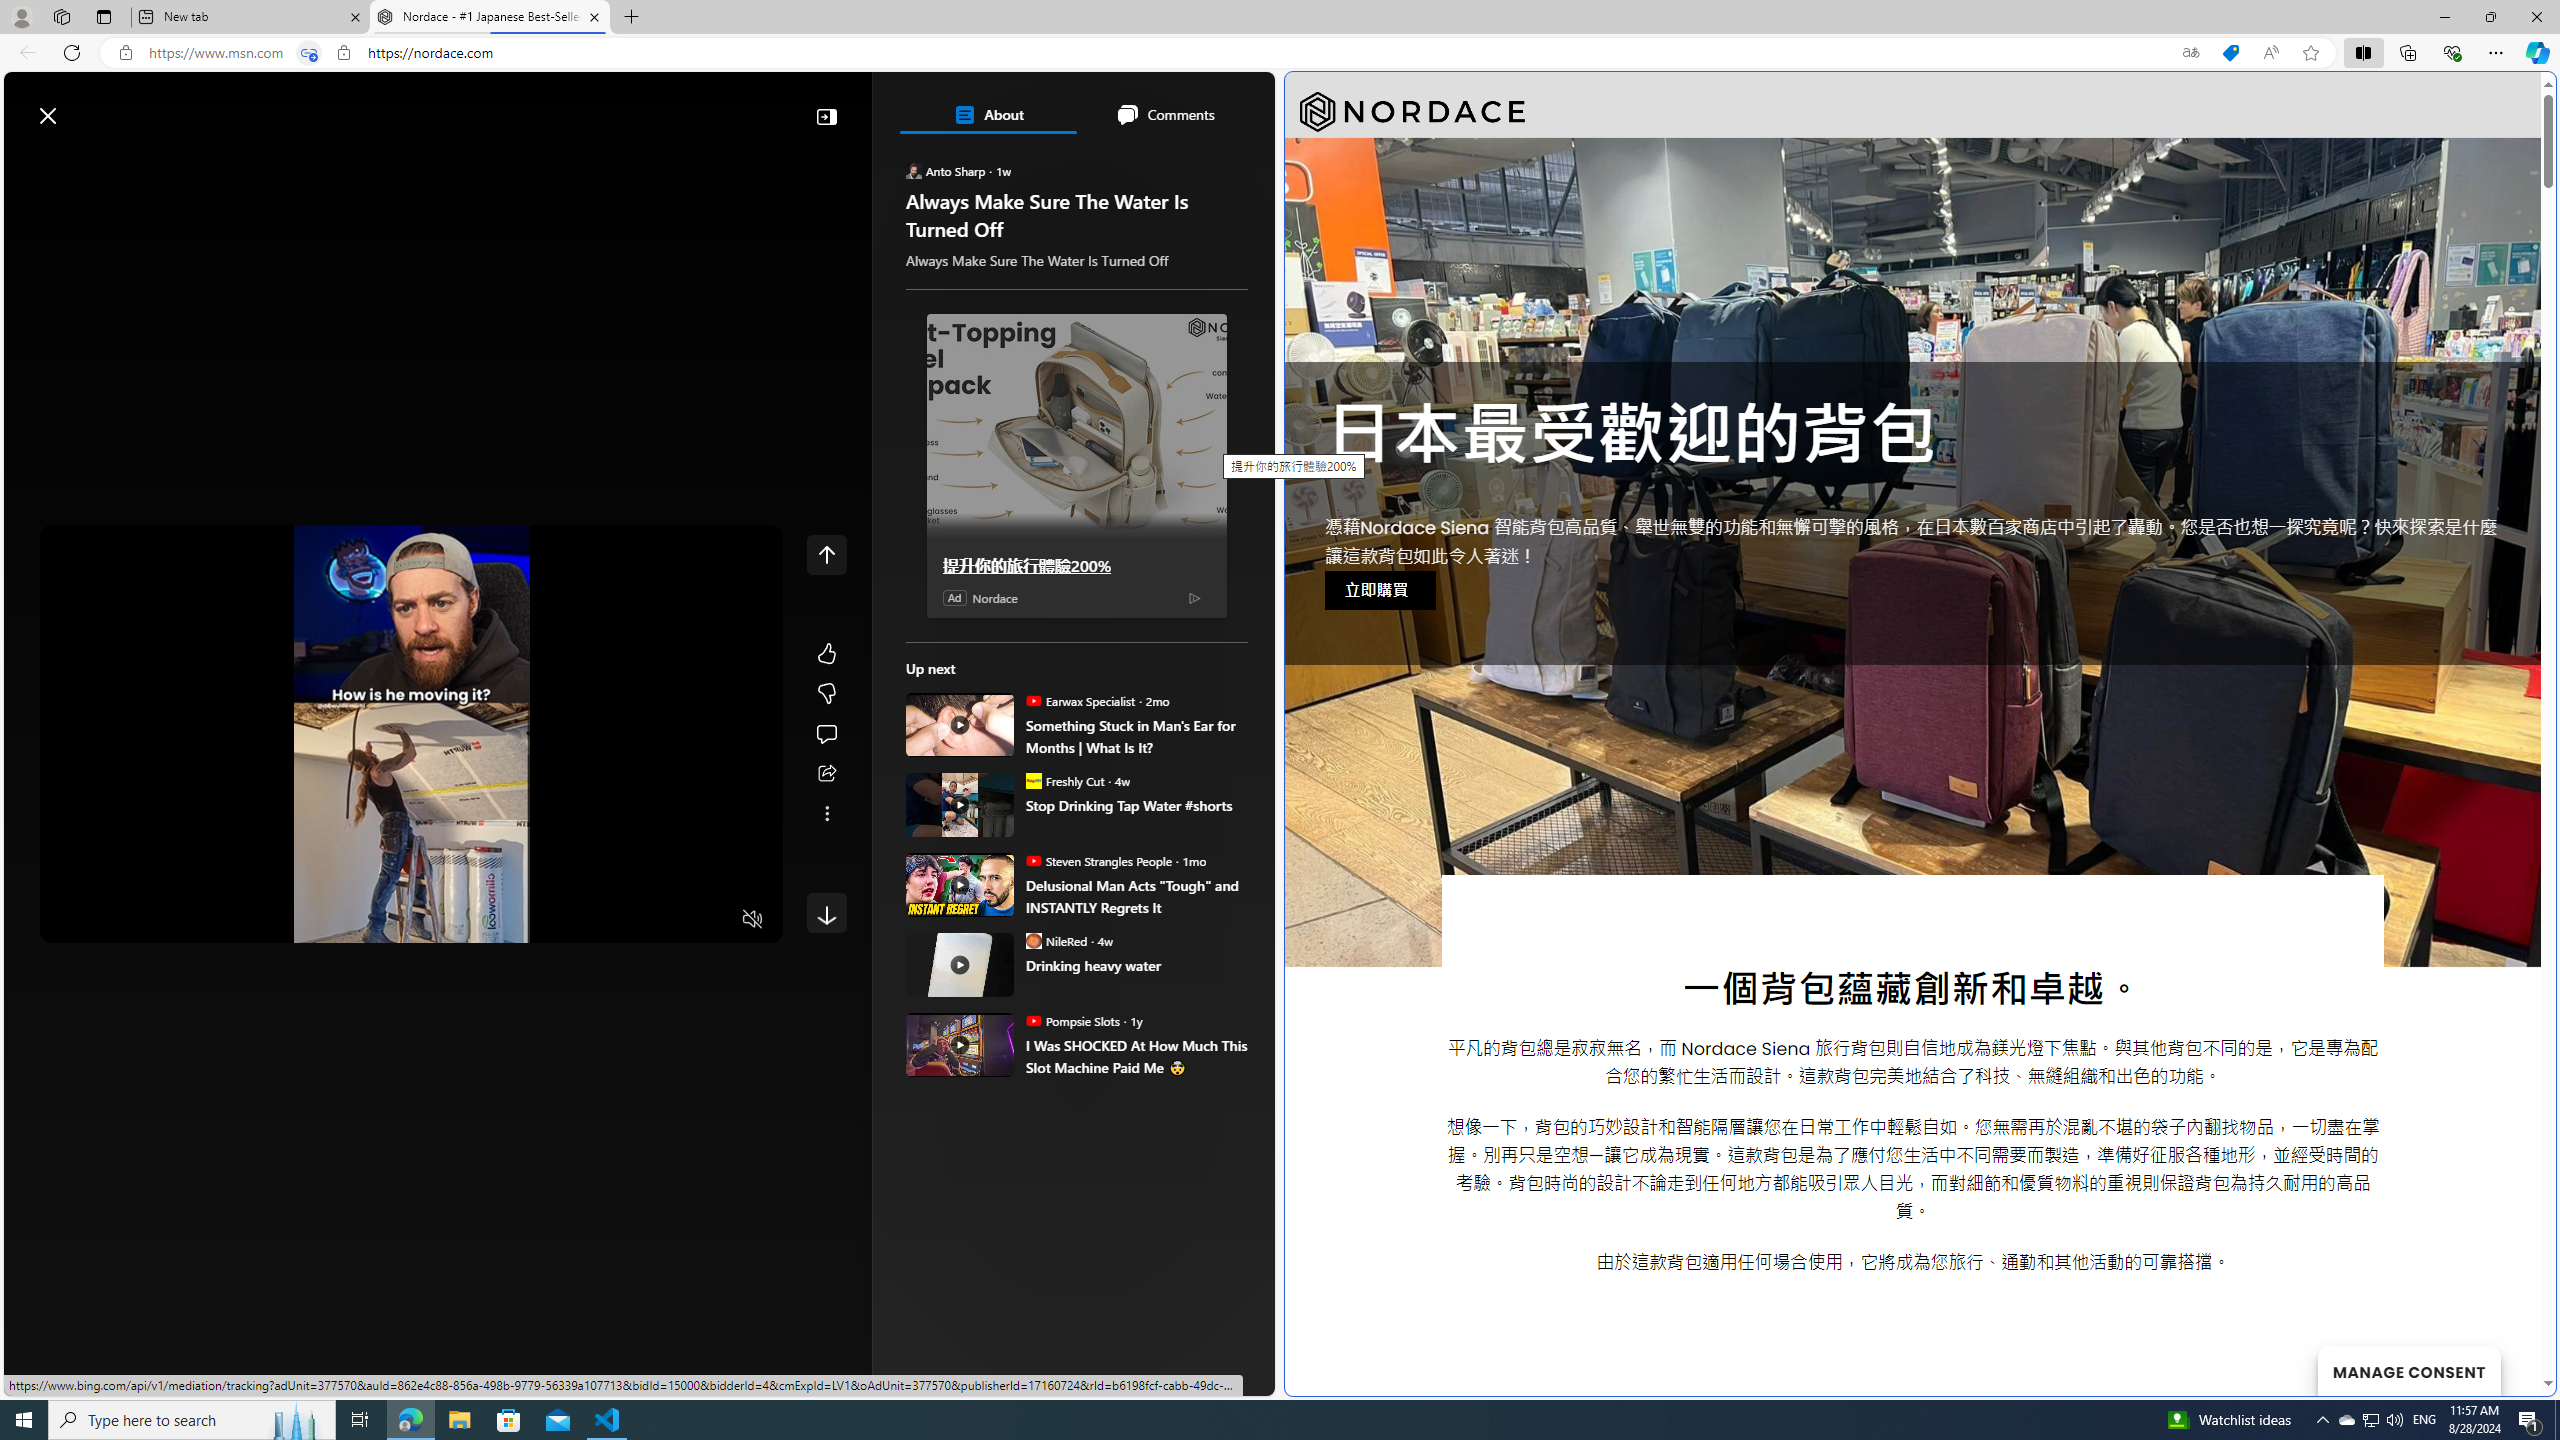 The width and height of the screenshot is (2560, 1440). I want to click on Web search, so click(284, 106).